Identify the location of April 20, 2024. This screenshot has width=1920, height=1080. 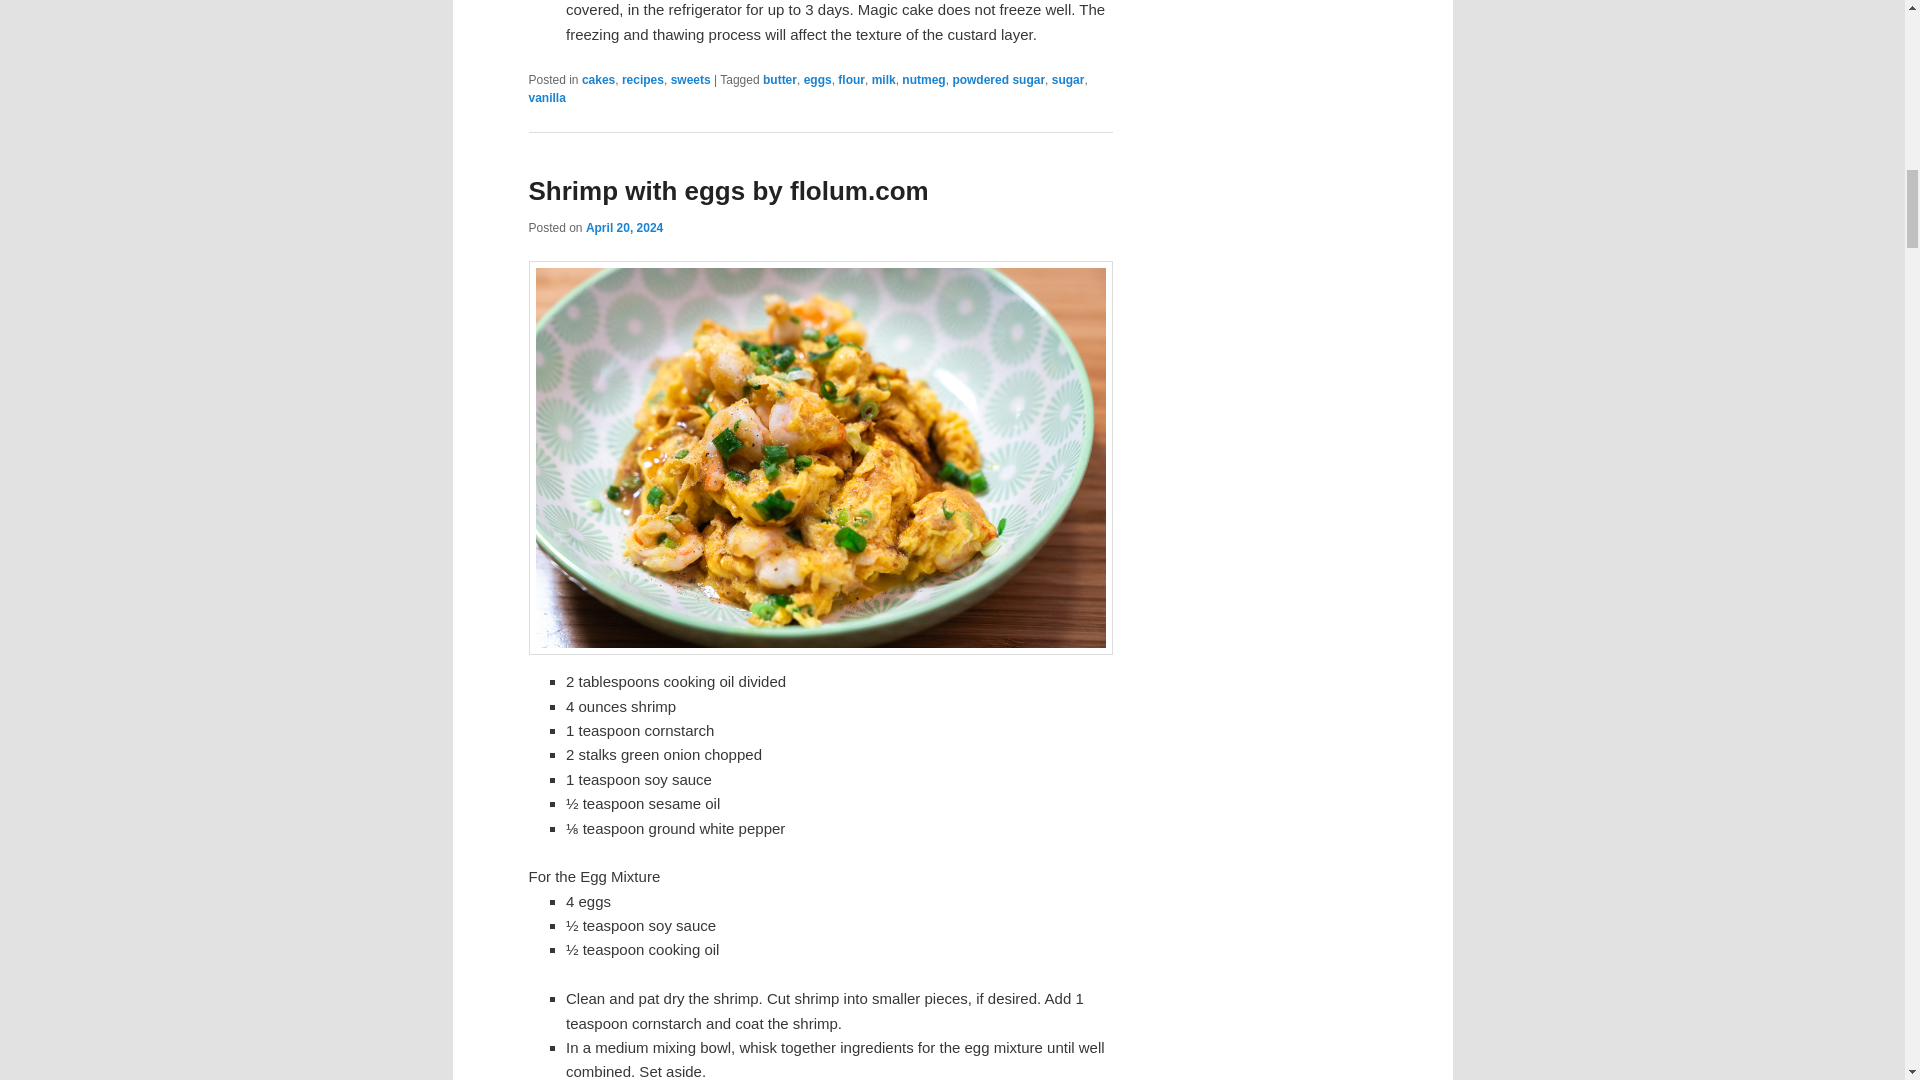
(624, 228).